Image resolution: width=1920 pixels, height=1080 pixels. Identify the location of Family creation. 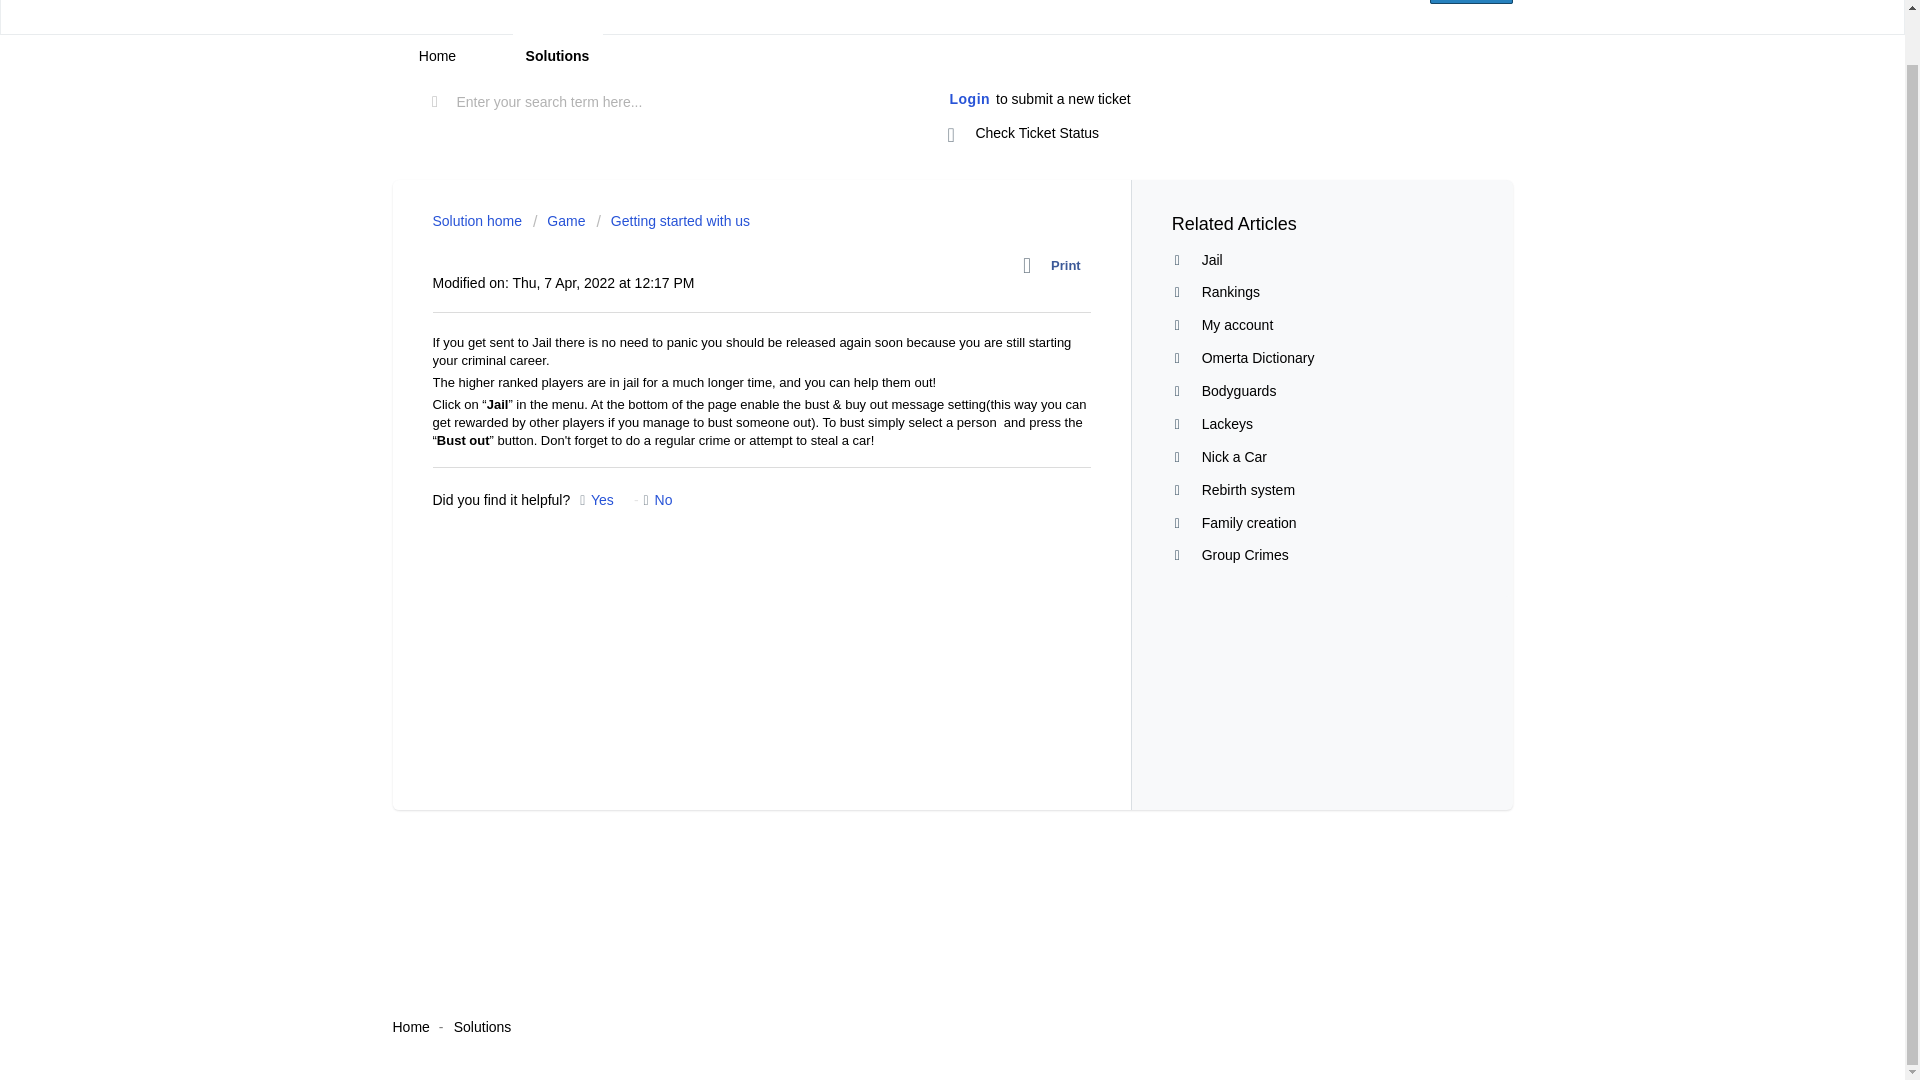
(1249, 523).